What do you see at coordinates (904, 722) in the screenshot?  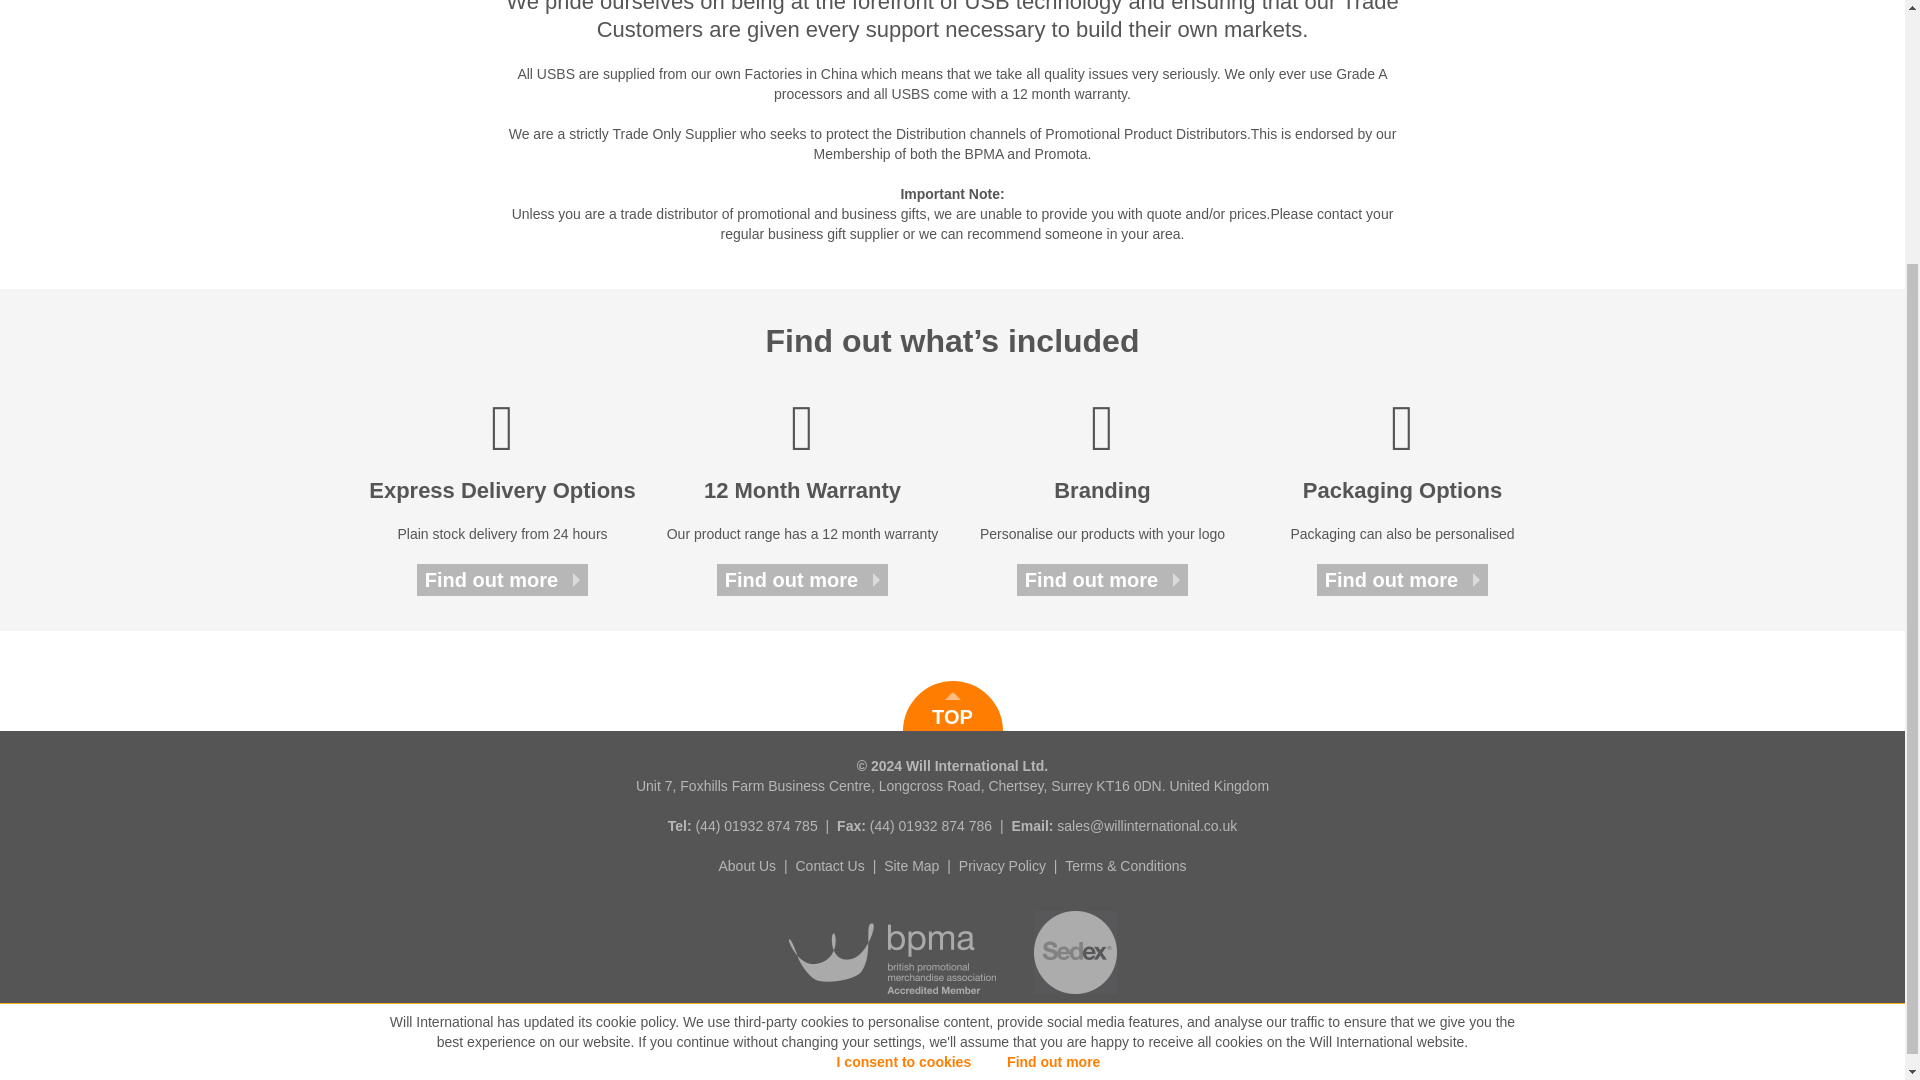 I see `I consent to cookies` at bounding box center [904, 722].